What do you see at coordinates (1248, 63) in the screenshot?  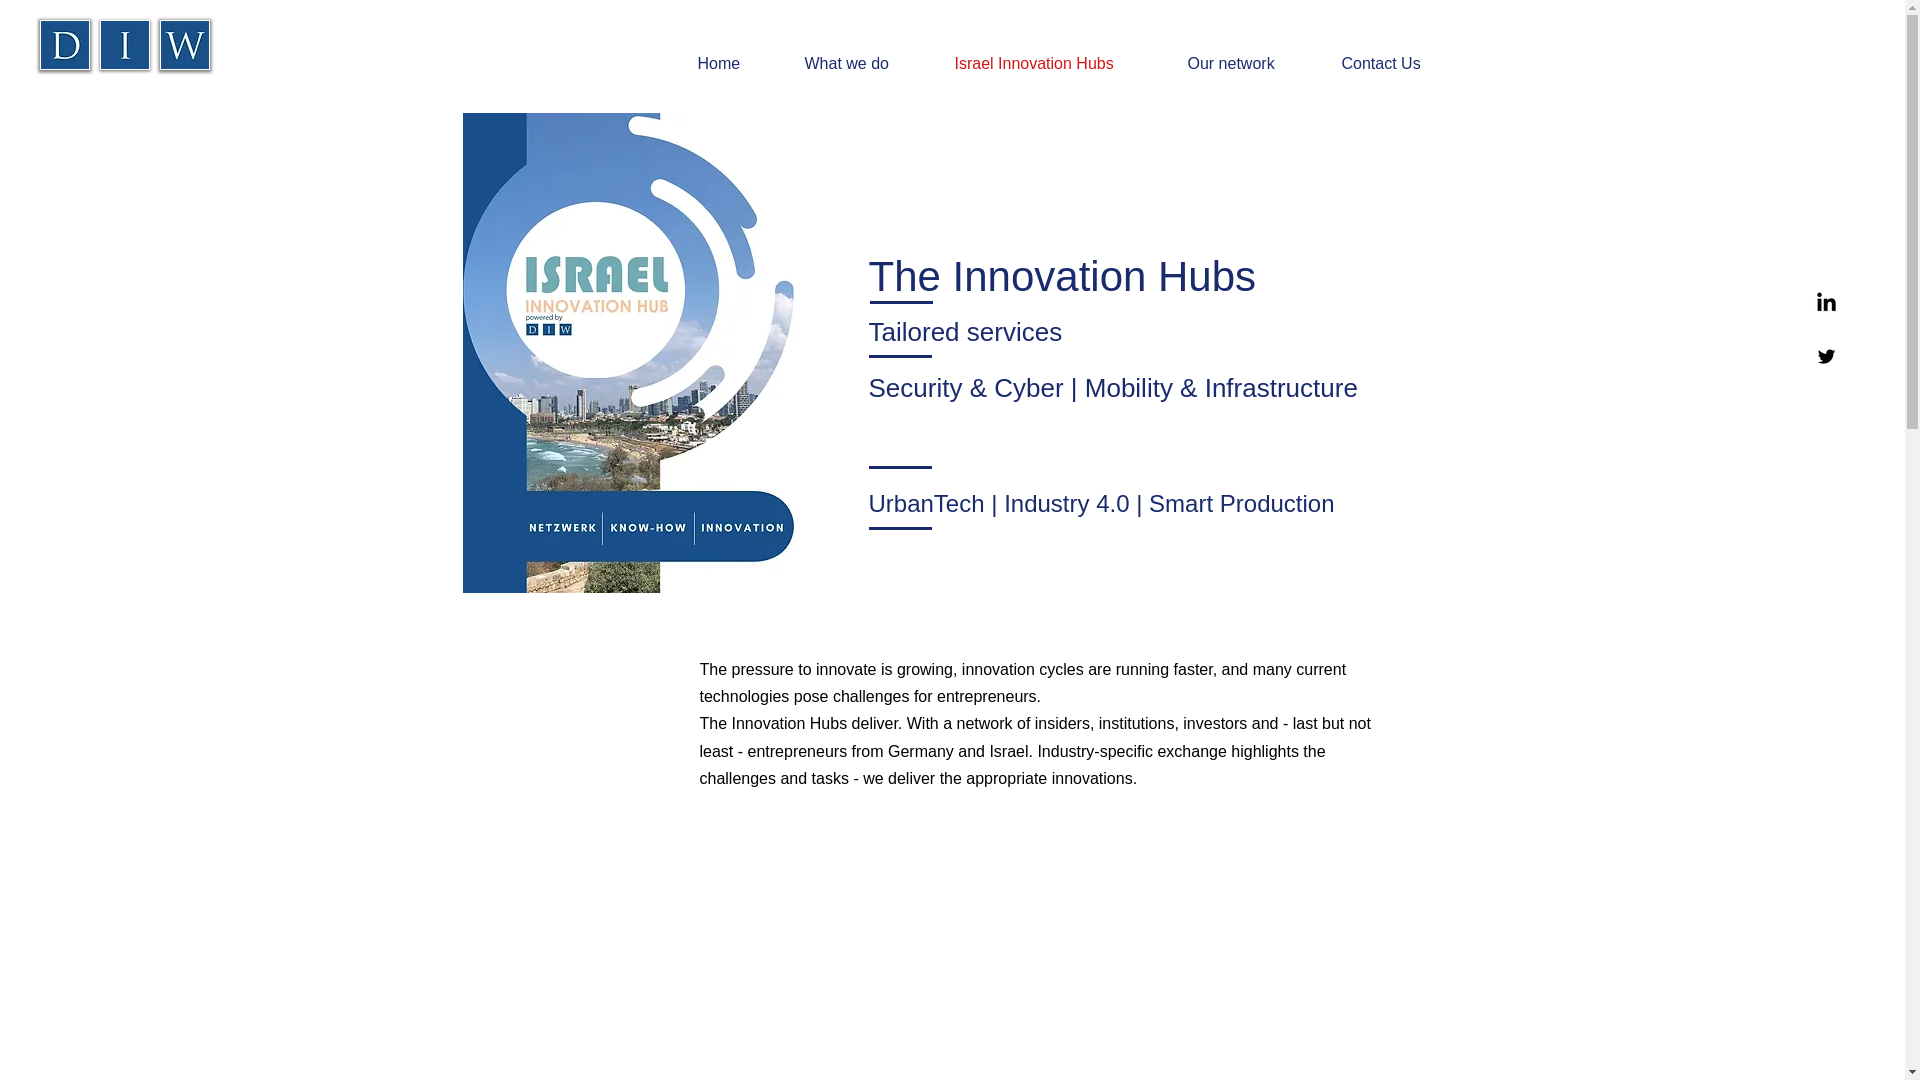 I see `Our network` at bounding box center [1248, 63].